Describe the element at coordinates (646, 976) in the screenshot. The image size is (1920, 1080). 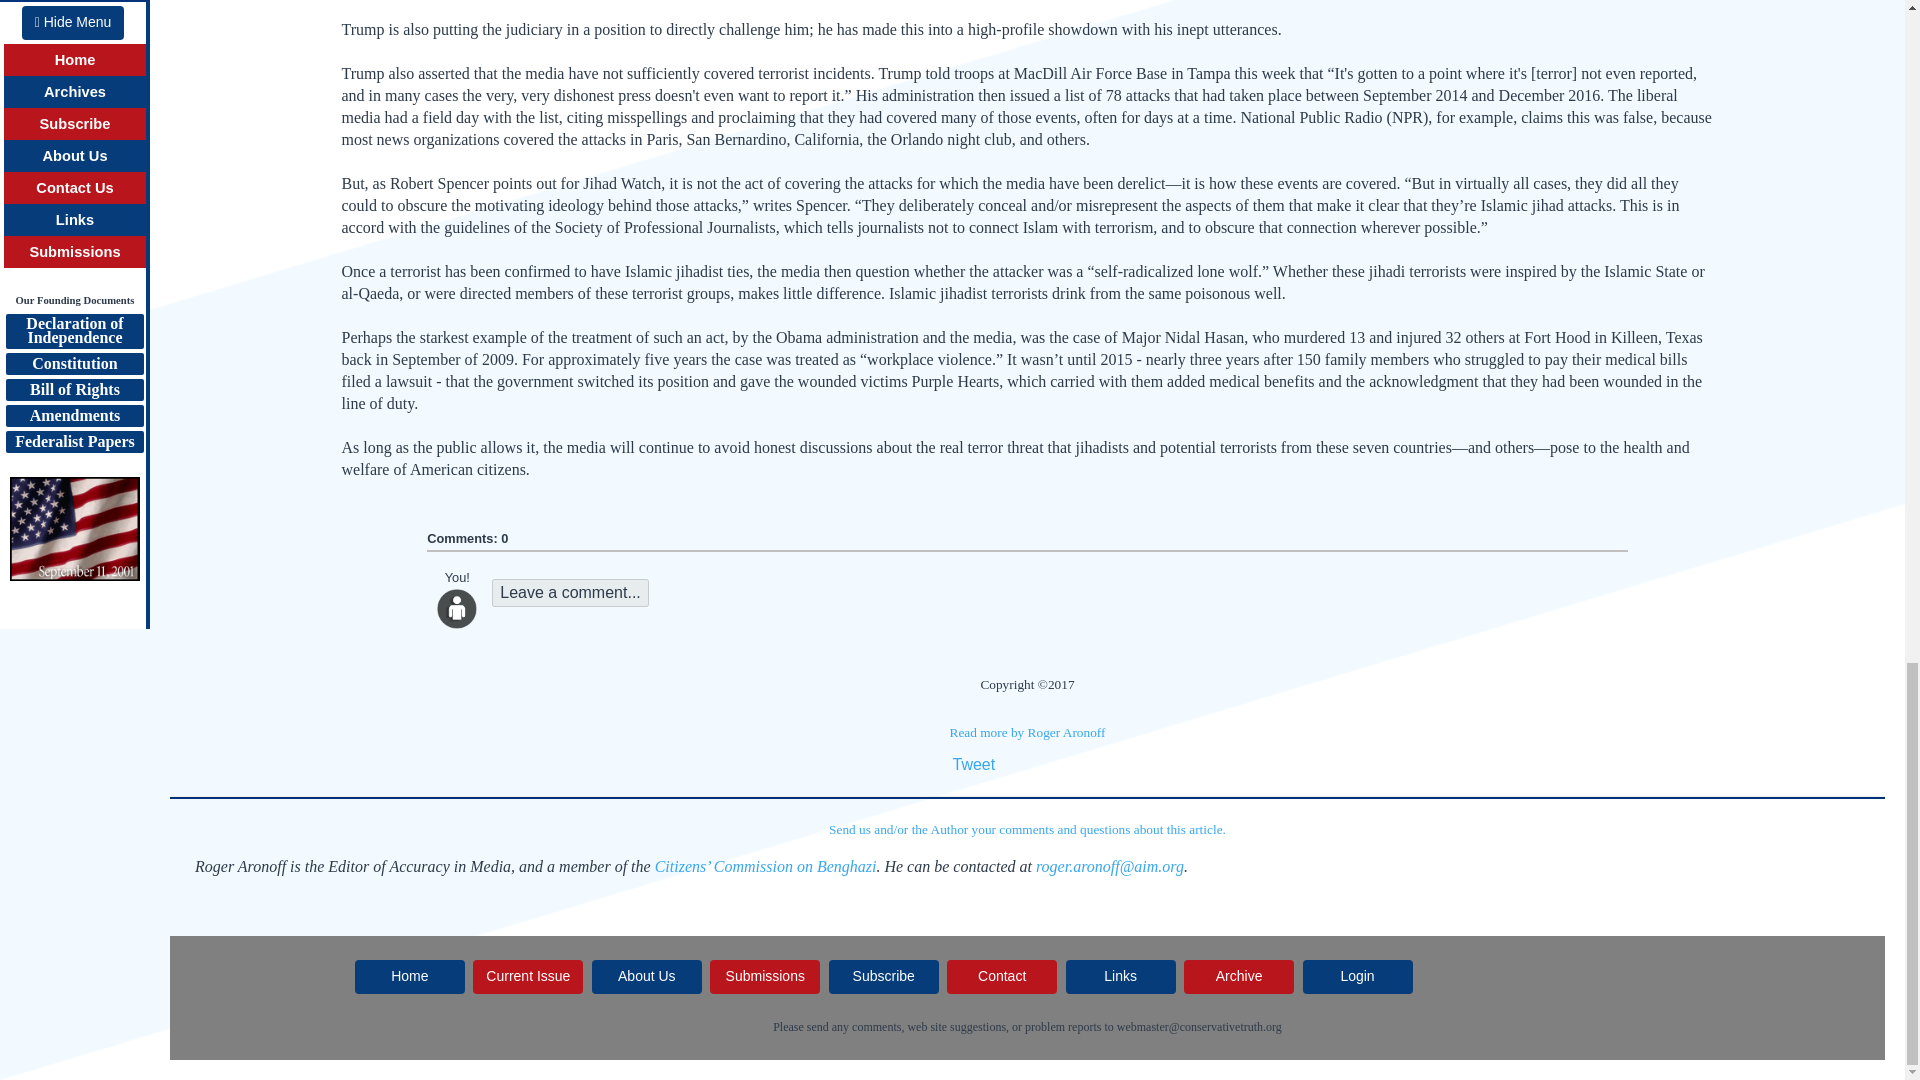
I see `About Us` at that location.